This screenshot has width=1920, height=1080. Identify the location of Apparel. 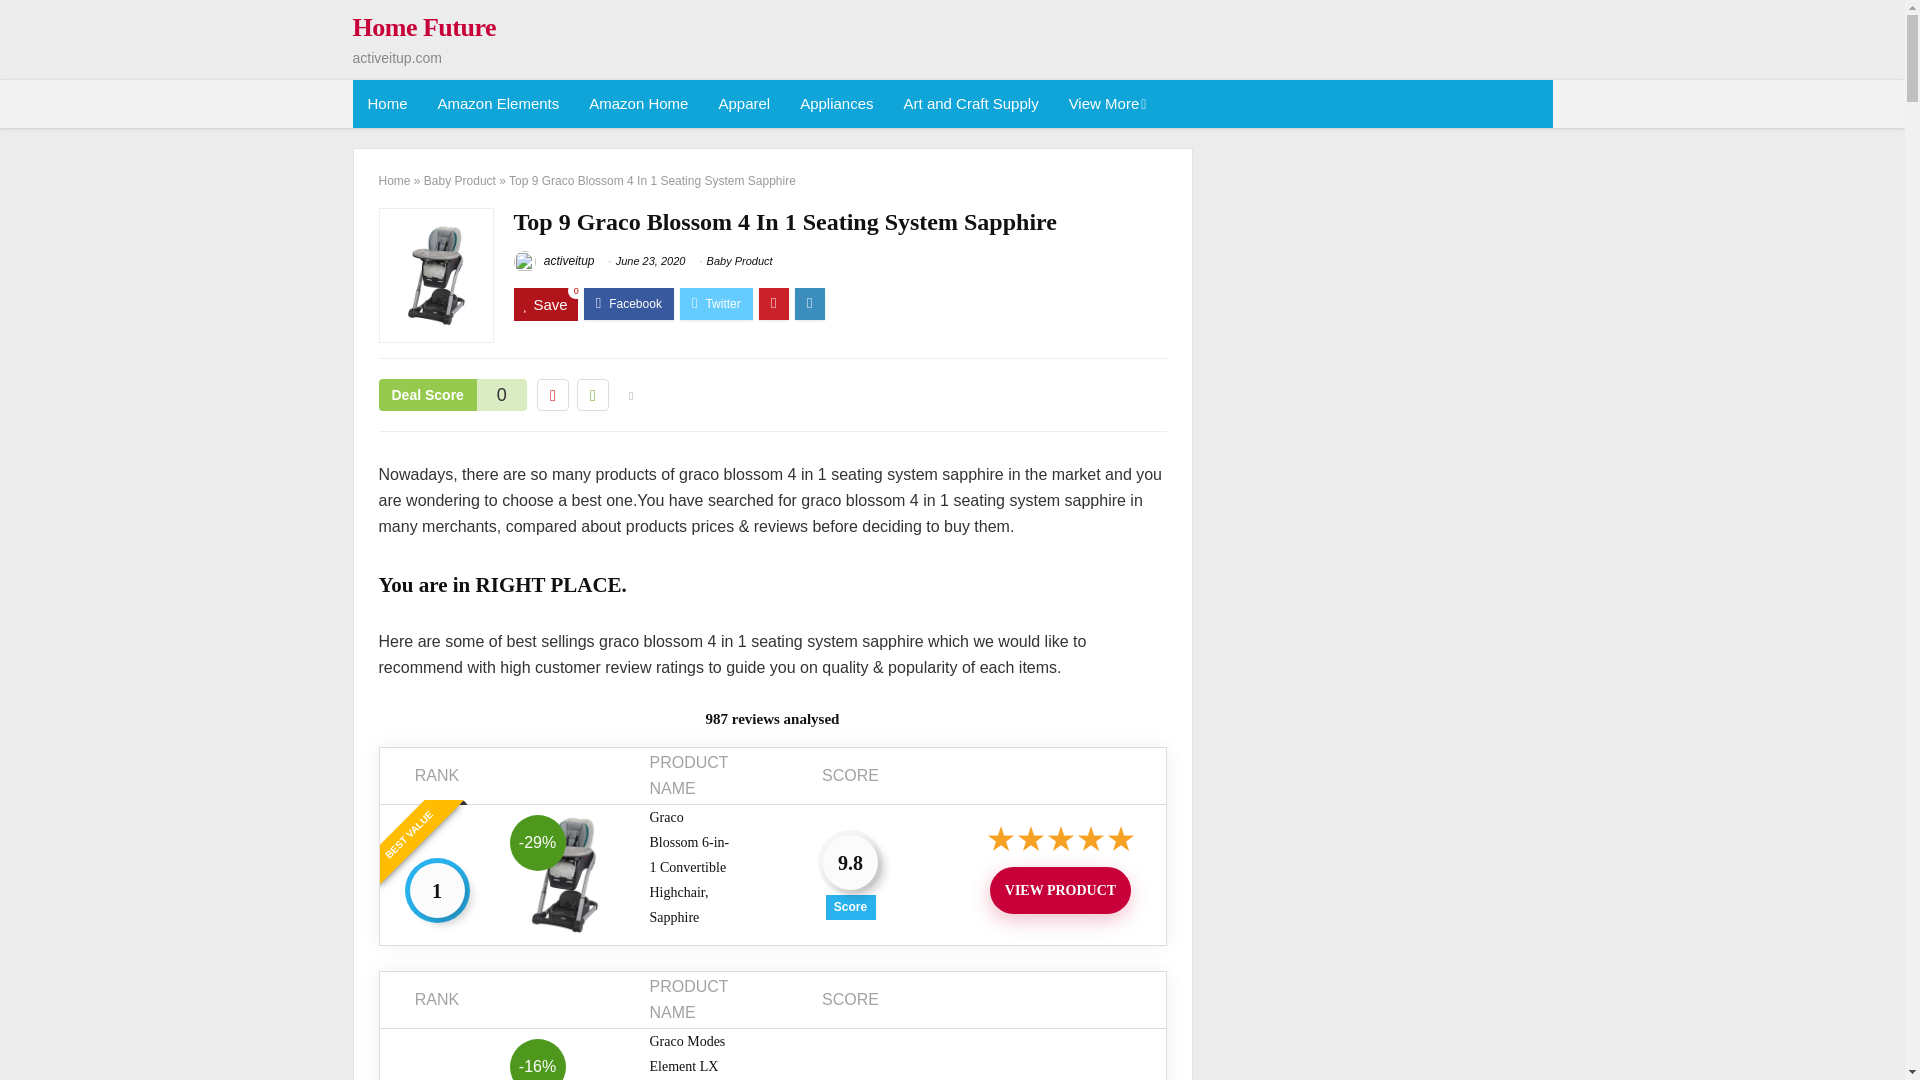
(744, 104).